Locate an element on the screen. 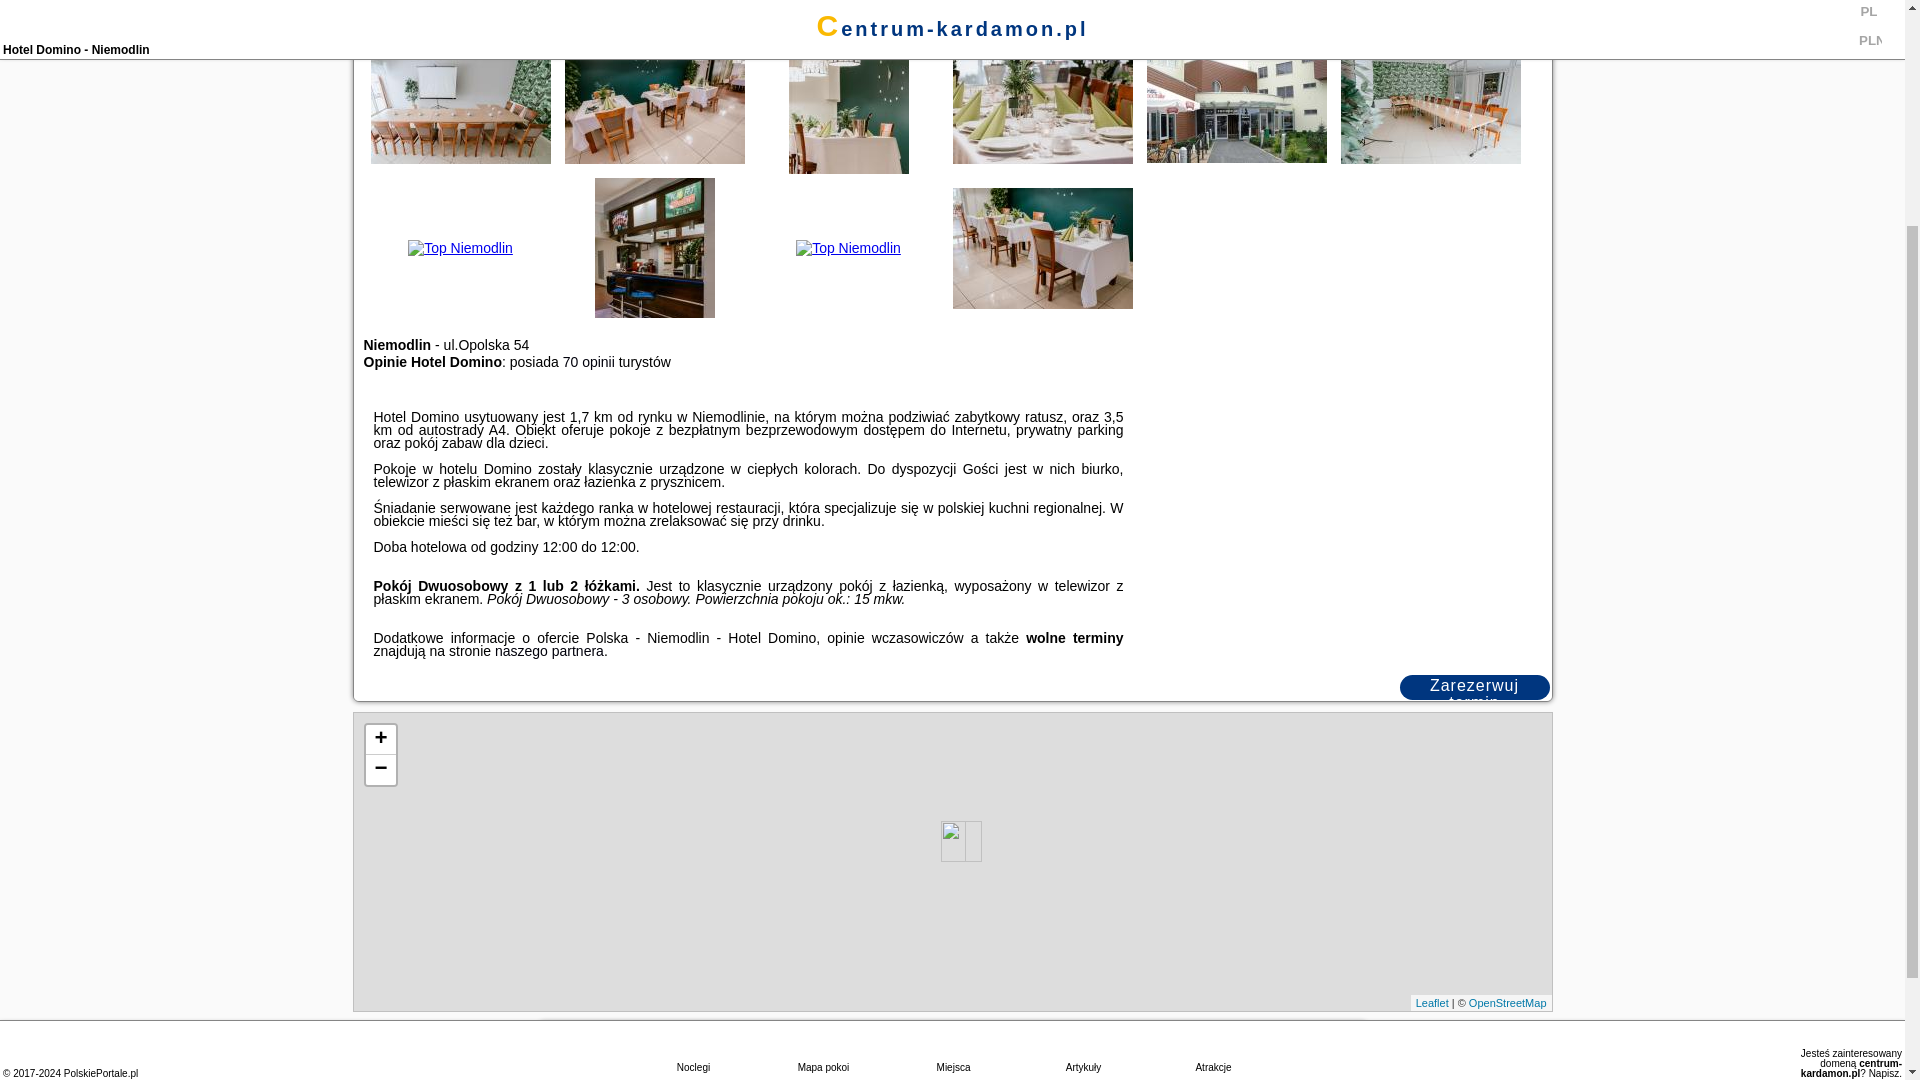 The height and width of the screenshot is (1080, 1920). Top Niemodlin is located at coordinates (1430, 104).